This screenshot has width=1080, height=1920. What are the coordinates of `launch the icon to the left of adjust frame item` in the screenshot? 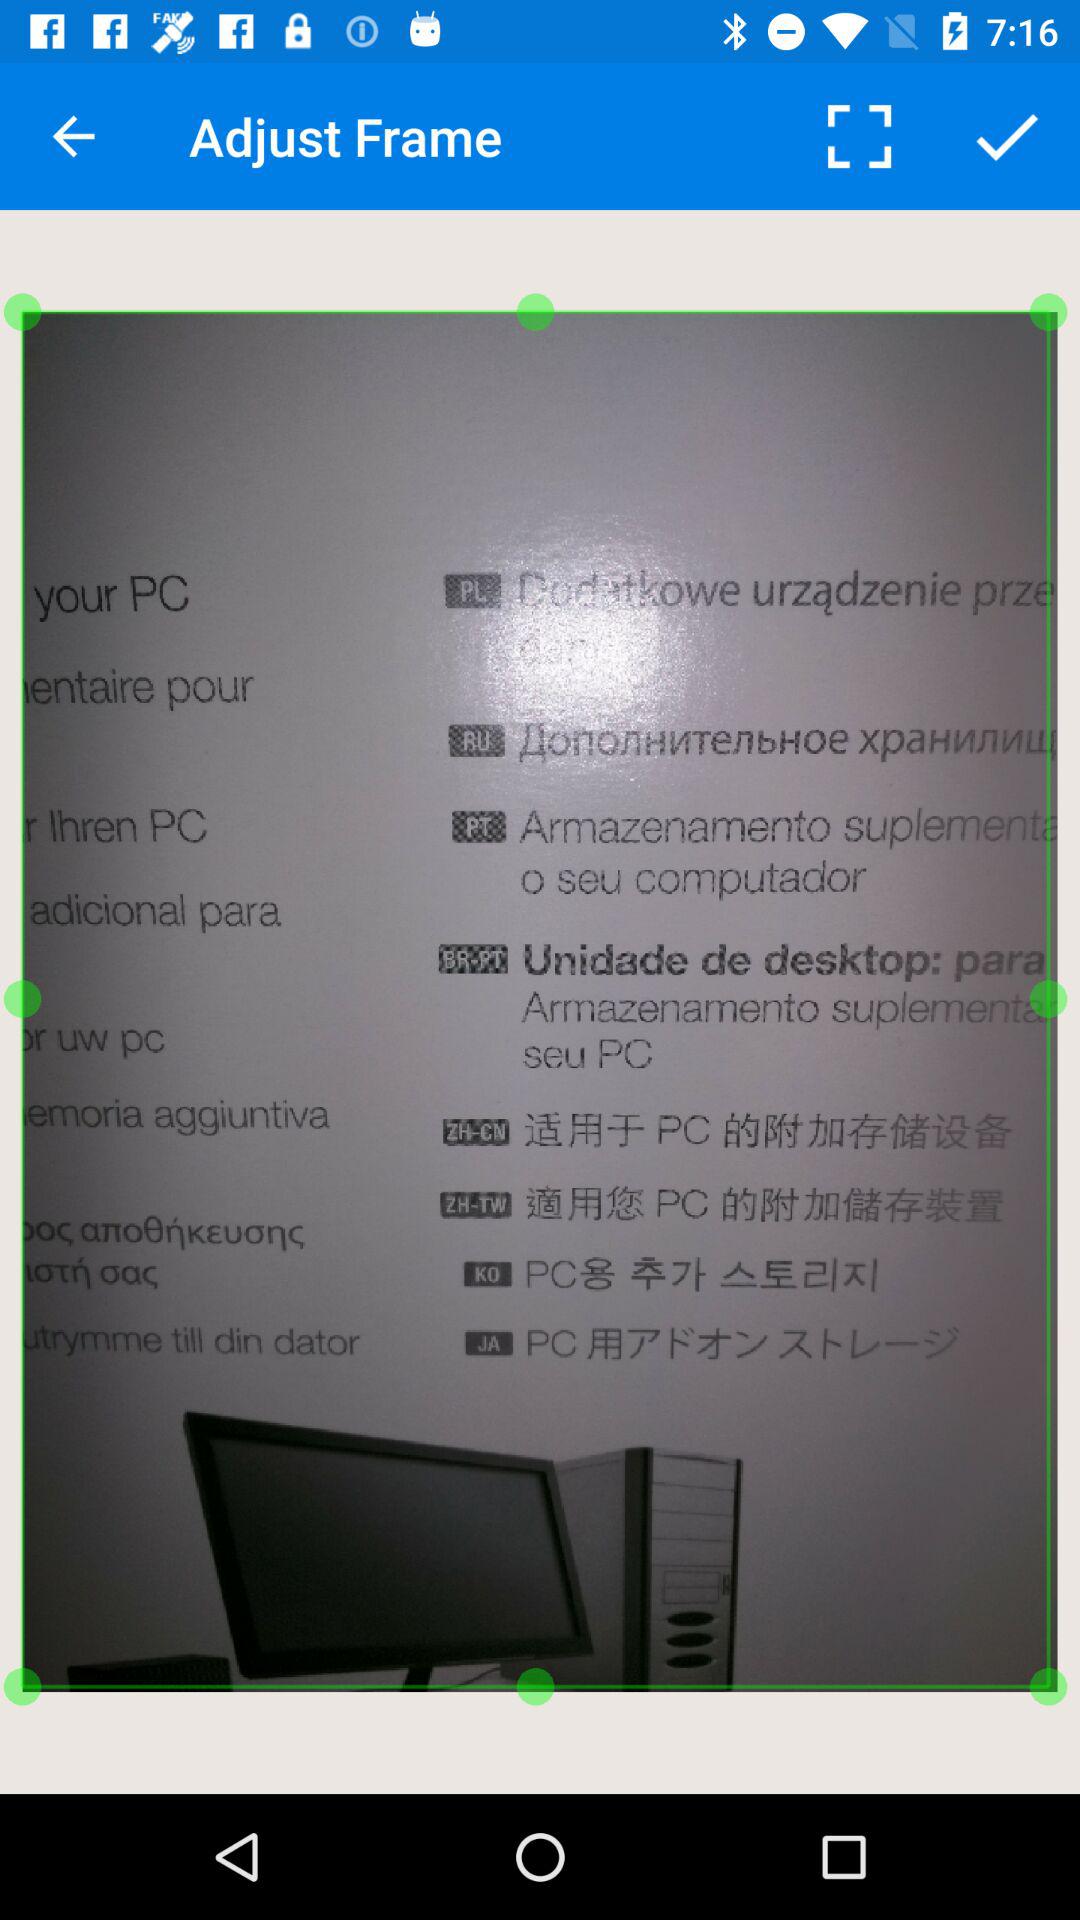 It's located at (73, 136).